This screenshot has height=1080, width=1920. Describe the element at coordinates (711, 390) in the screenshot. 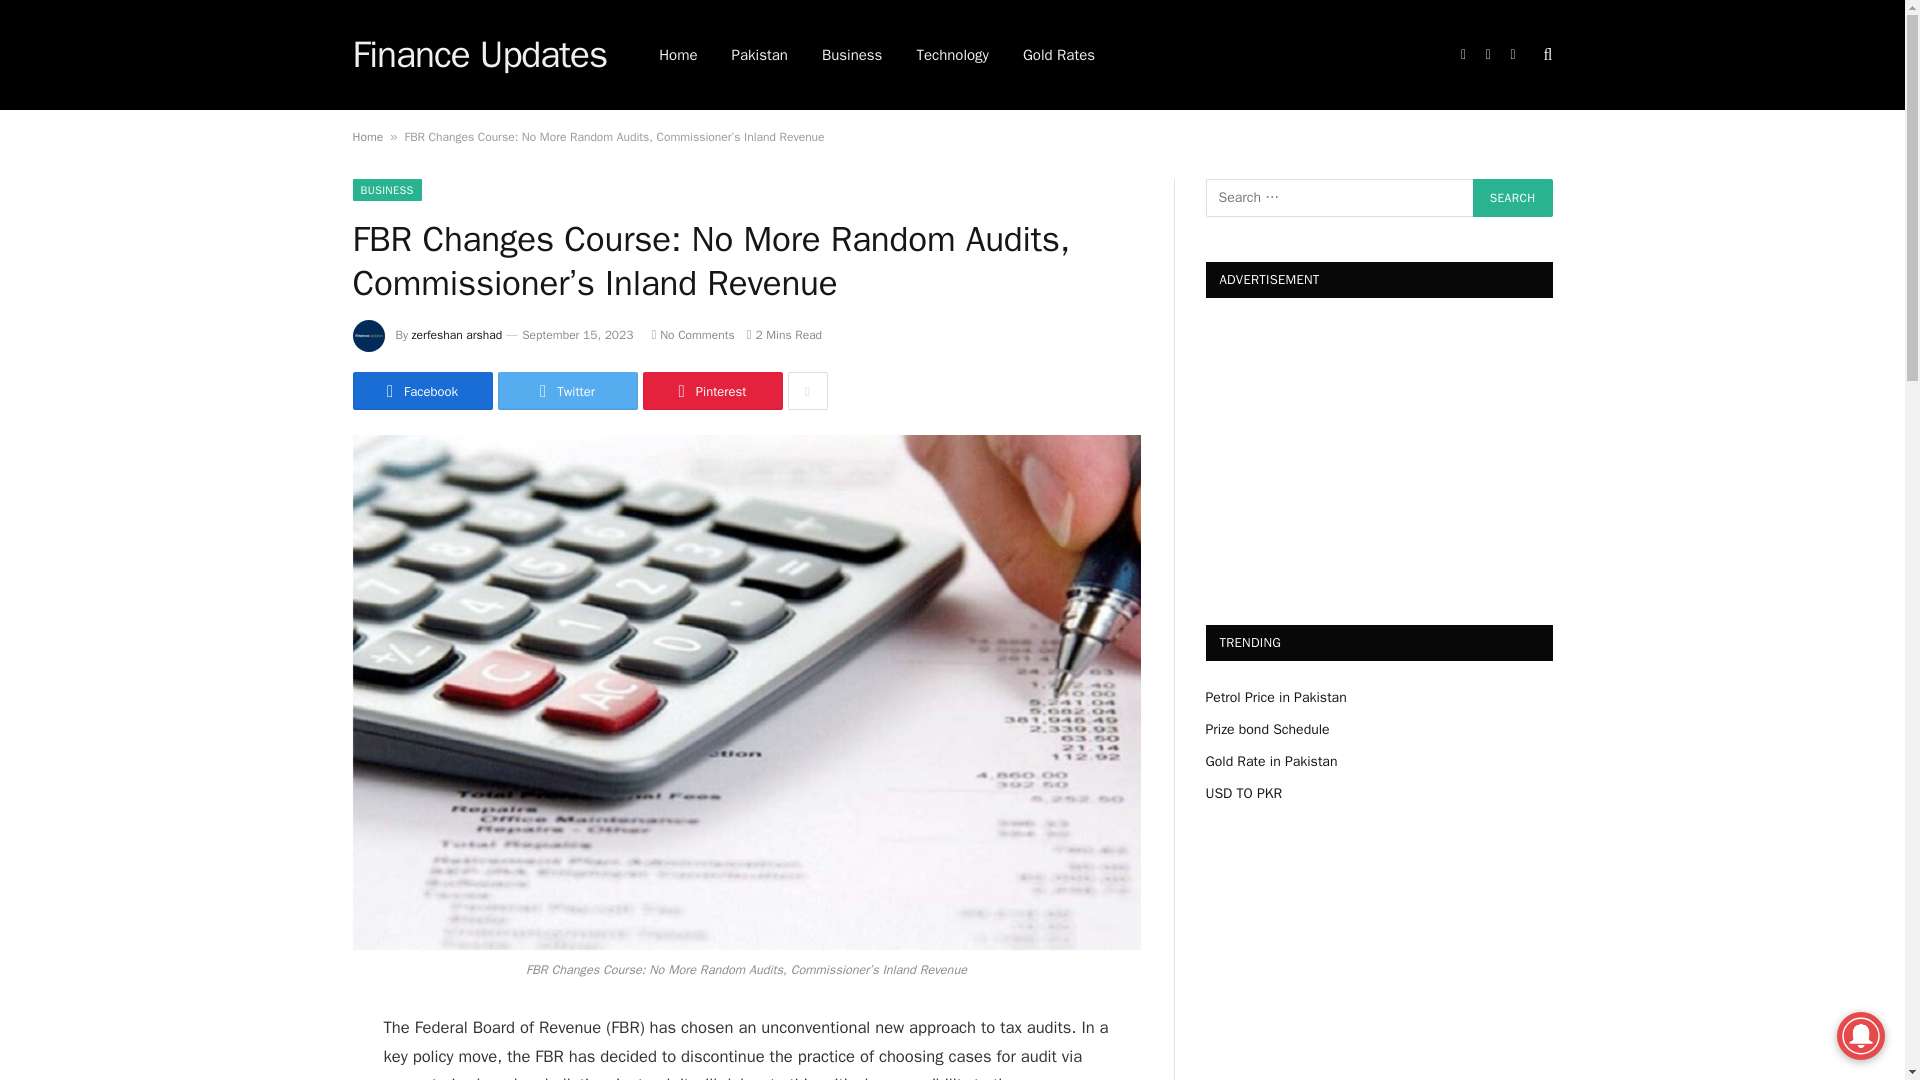

I see `Pinterest` at that location.